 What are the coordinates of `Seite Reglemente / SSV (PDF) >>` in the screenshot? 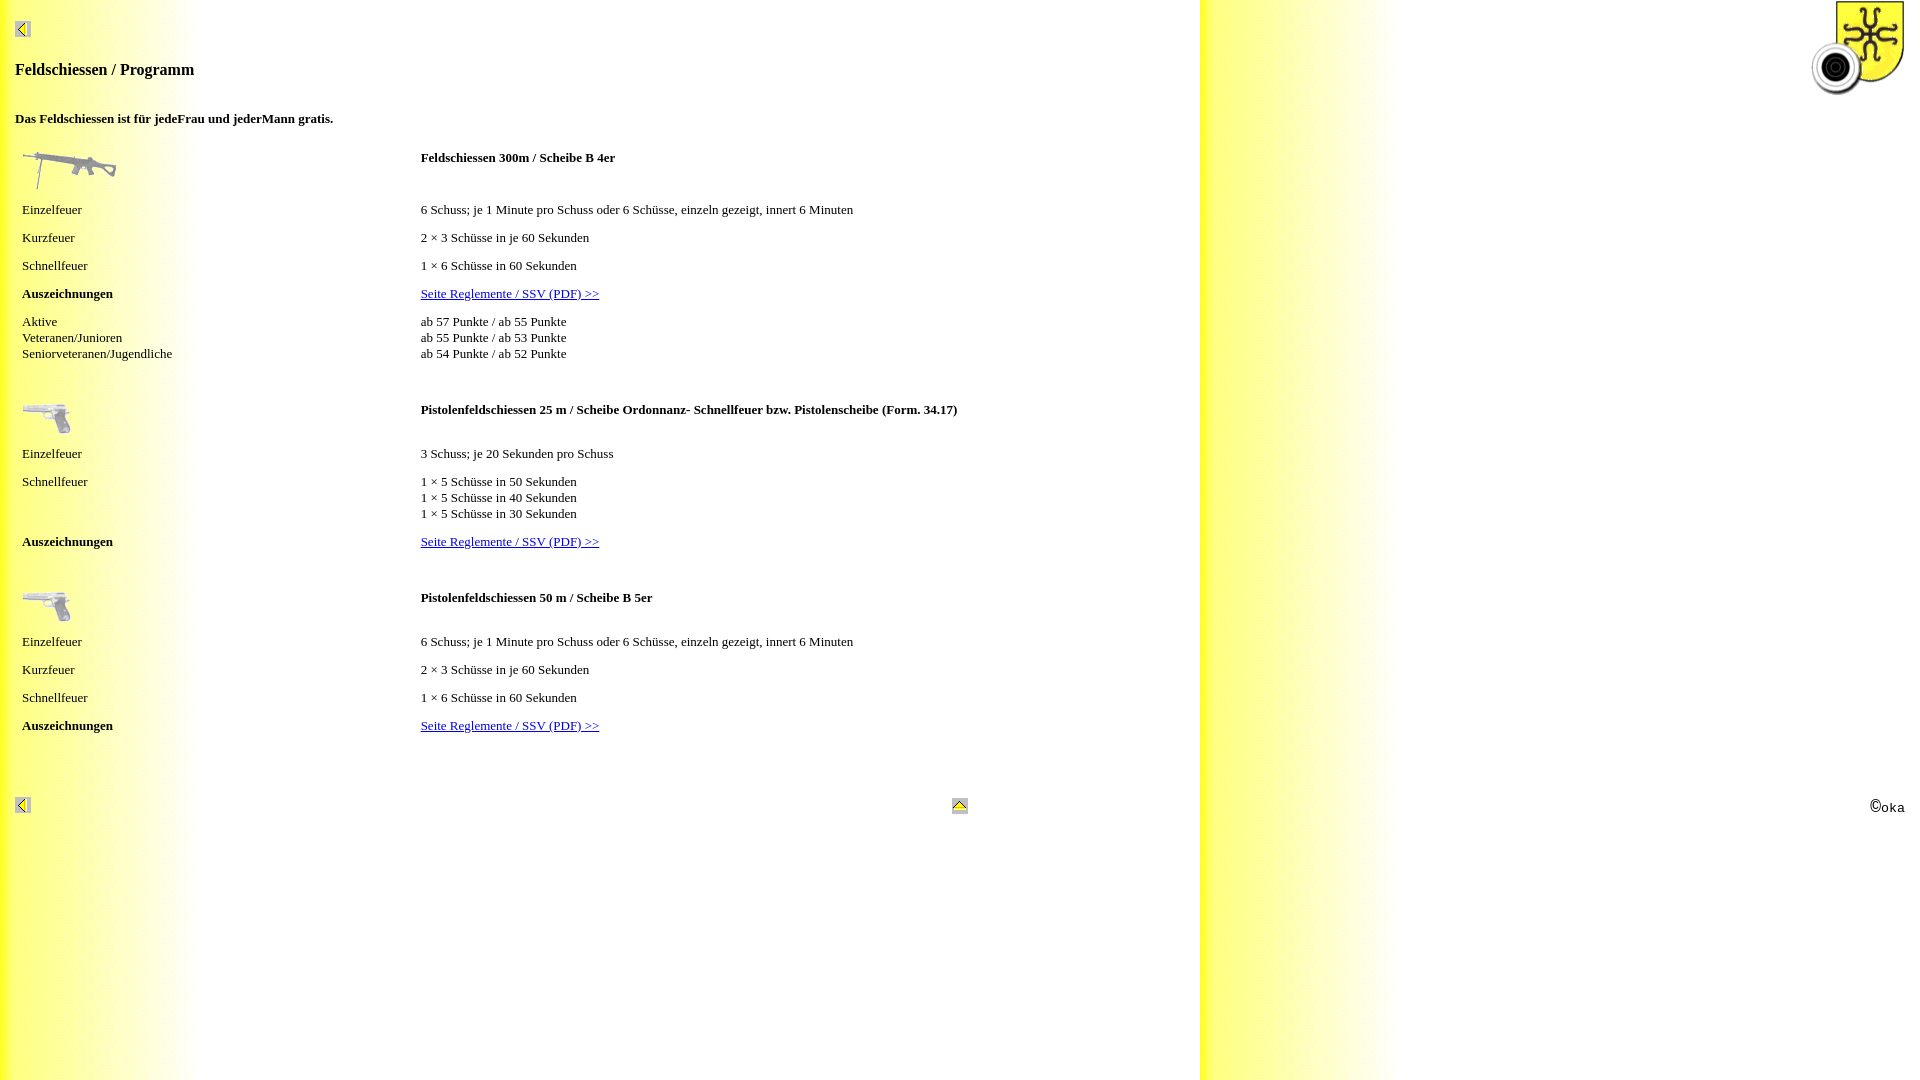 It's located at (510, 542).